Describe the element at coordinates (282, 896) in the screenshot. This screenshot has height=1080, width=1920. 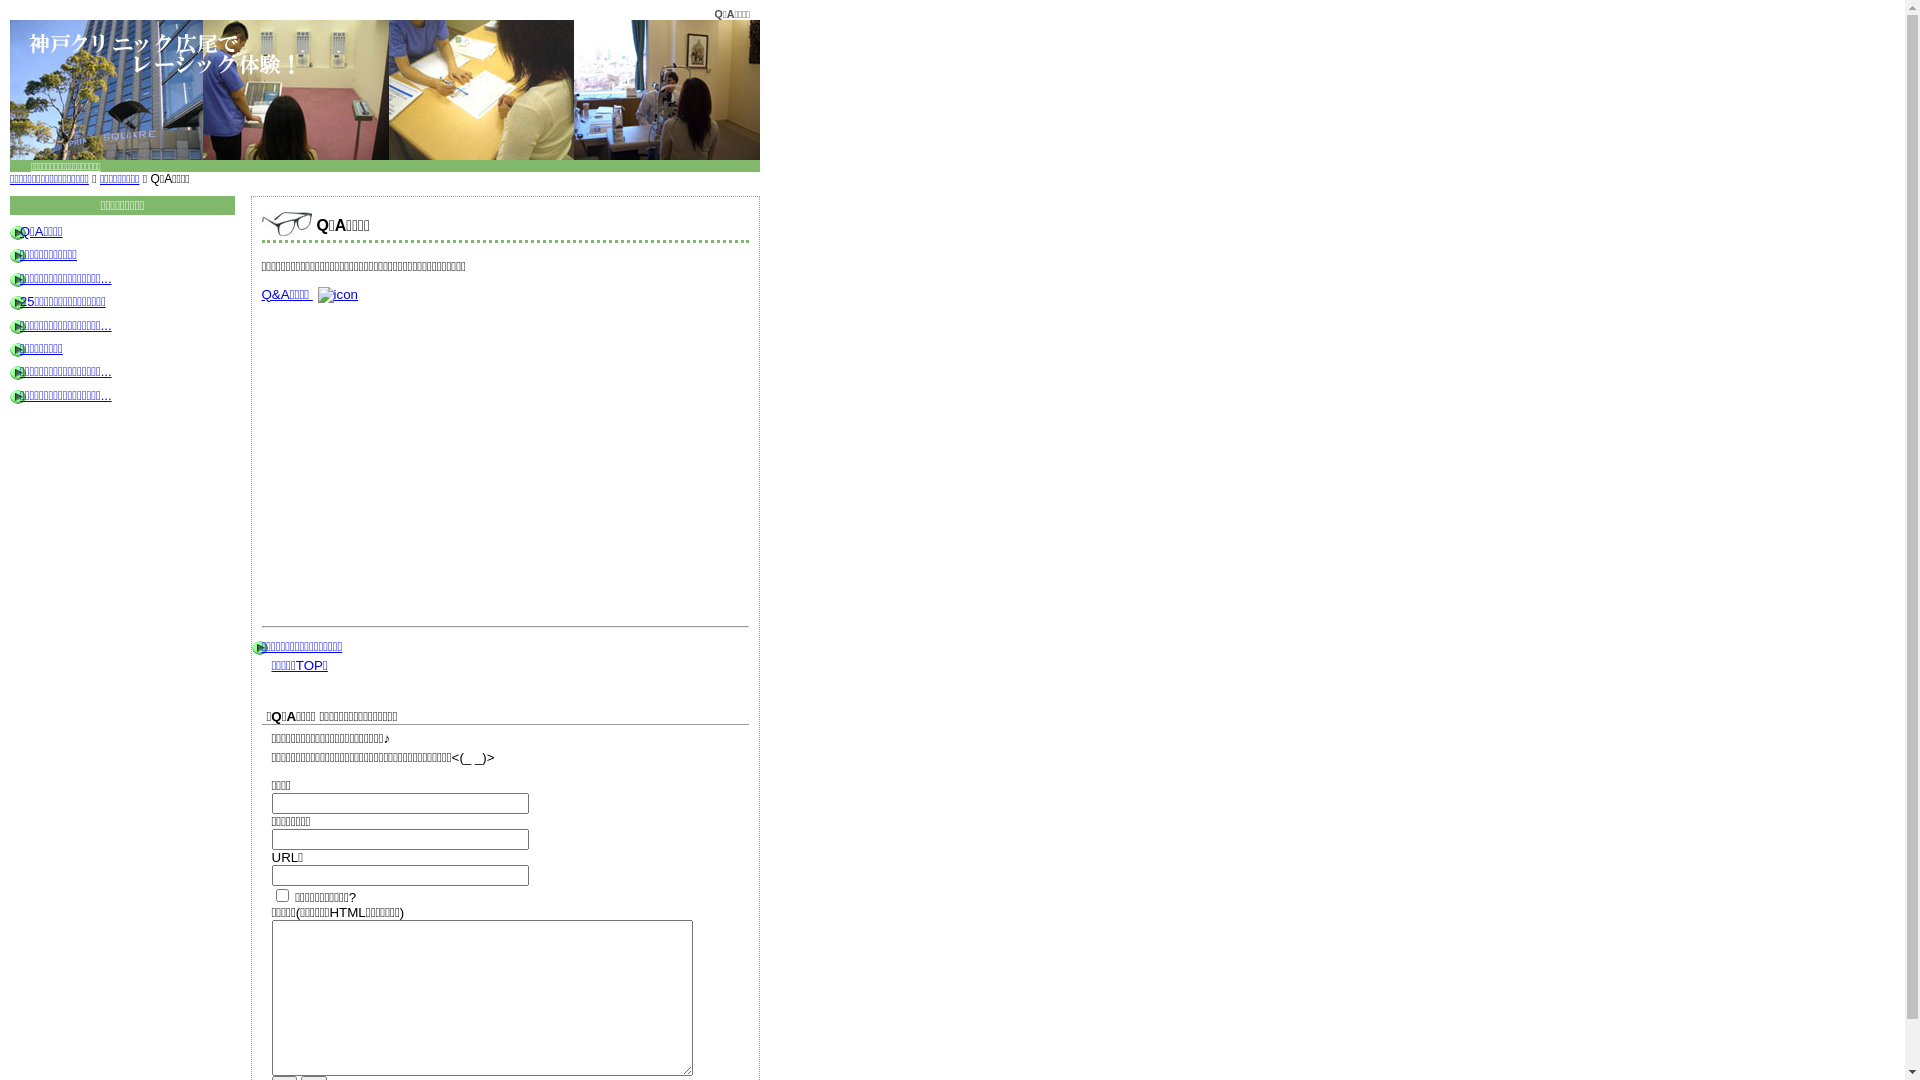
I see `1` at that location.